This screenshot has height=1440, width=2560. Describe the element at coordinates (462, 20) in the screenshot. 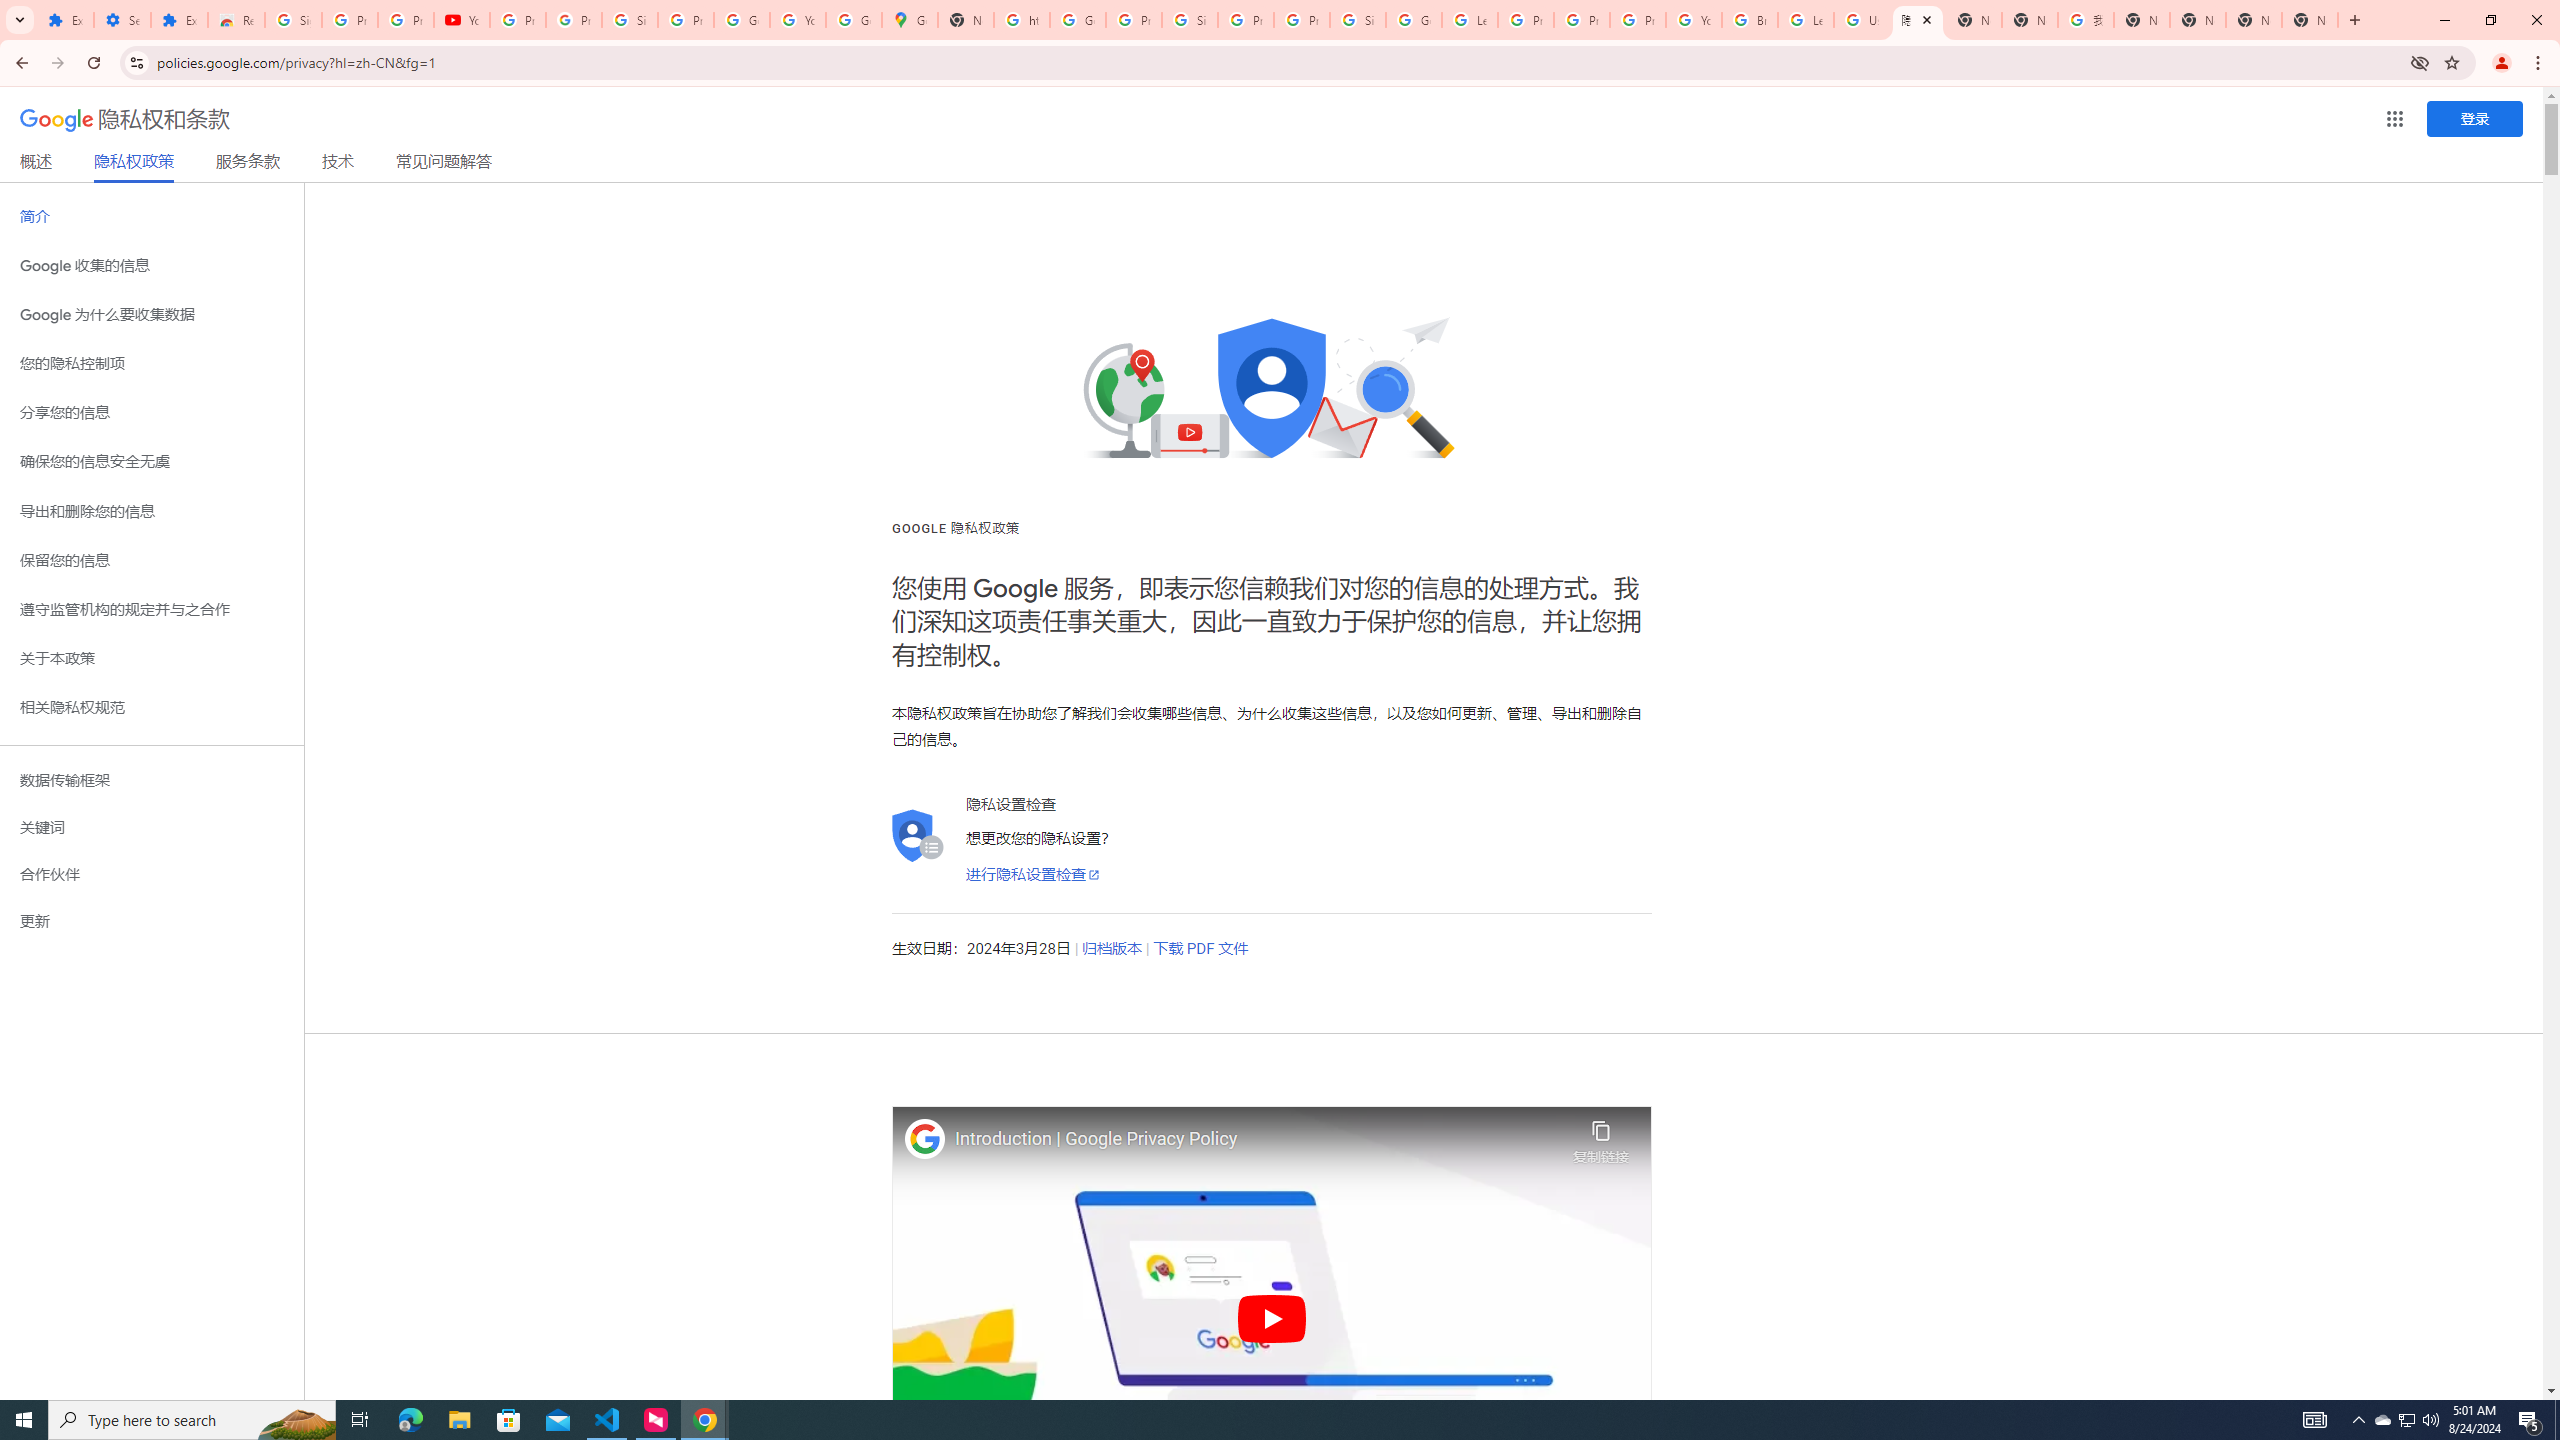

I see `YouTube` at that location.